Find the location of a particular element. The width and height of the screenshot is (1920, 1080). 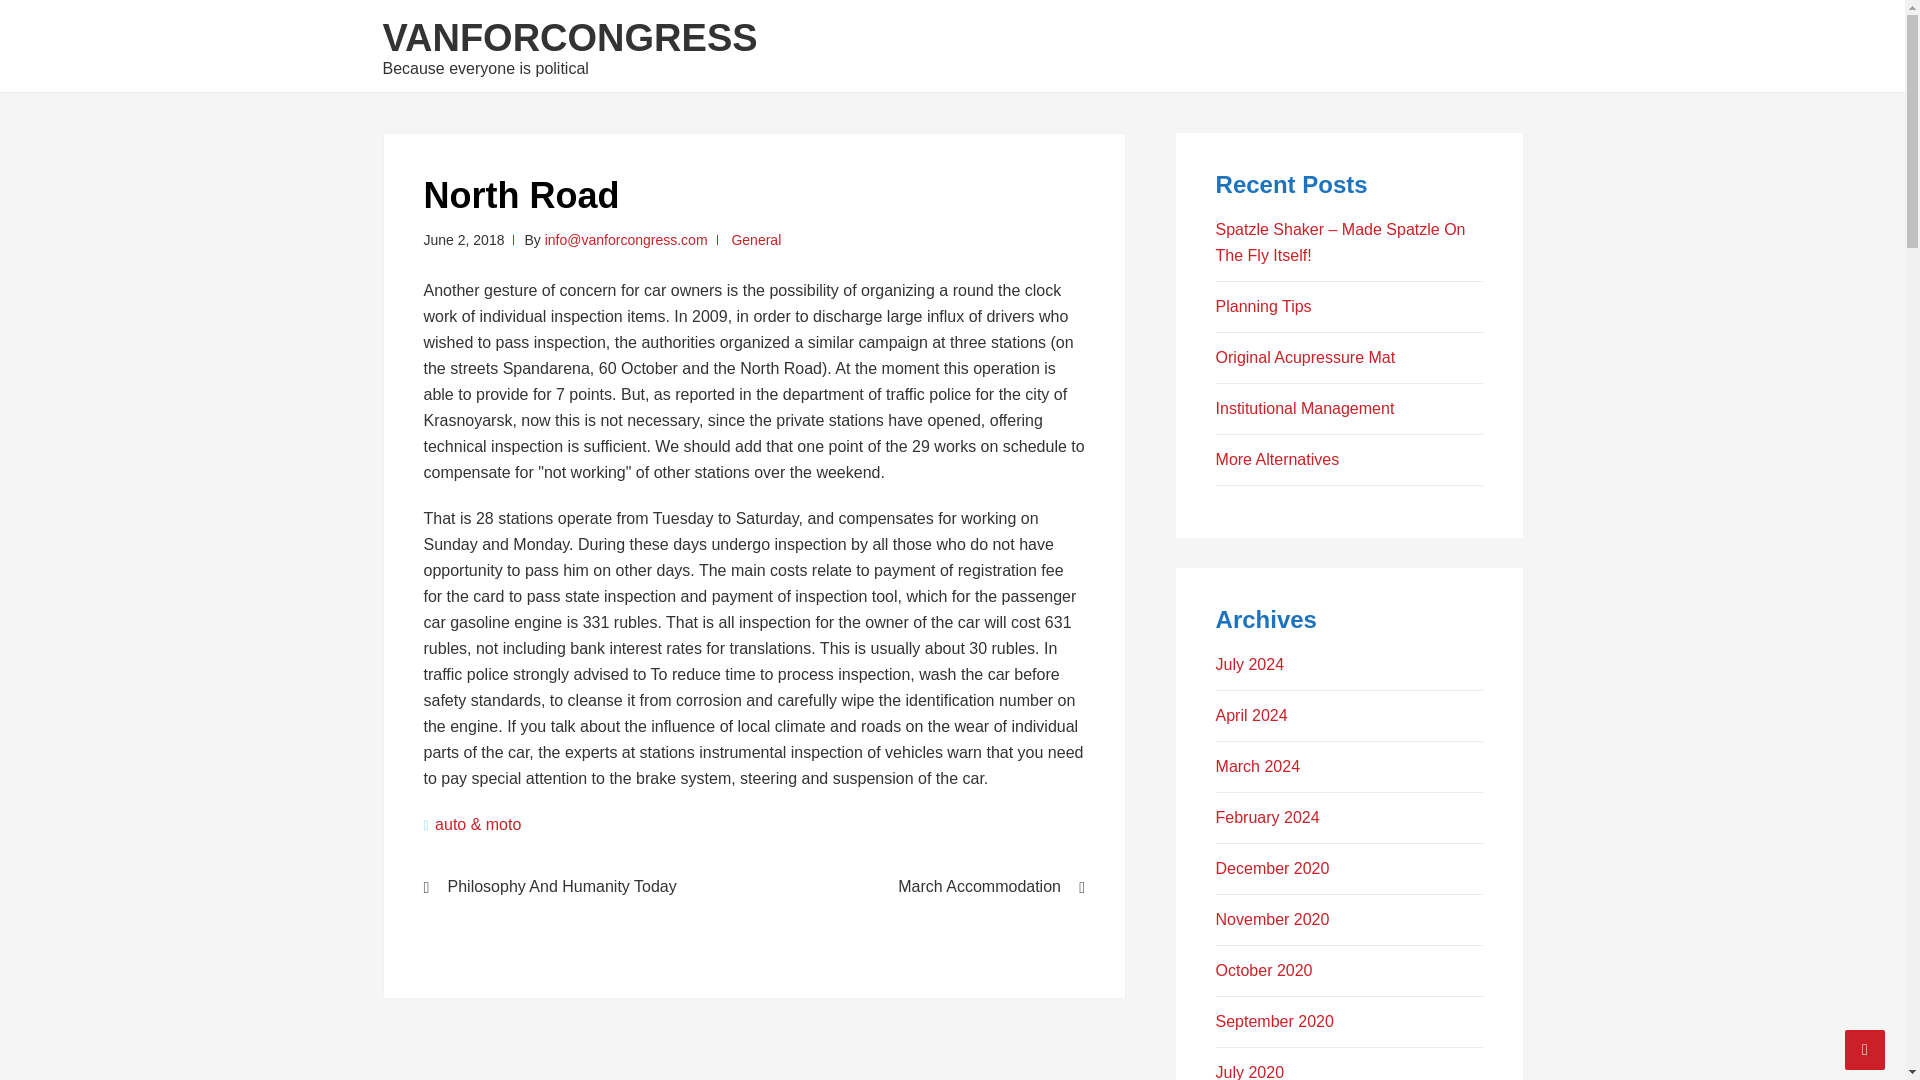

October 2020 is located at coordinates (1264, 970).